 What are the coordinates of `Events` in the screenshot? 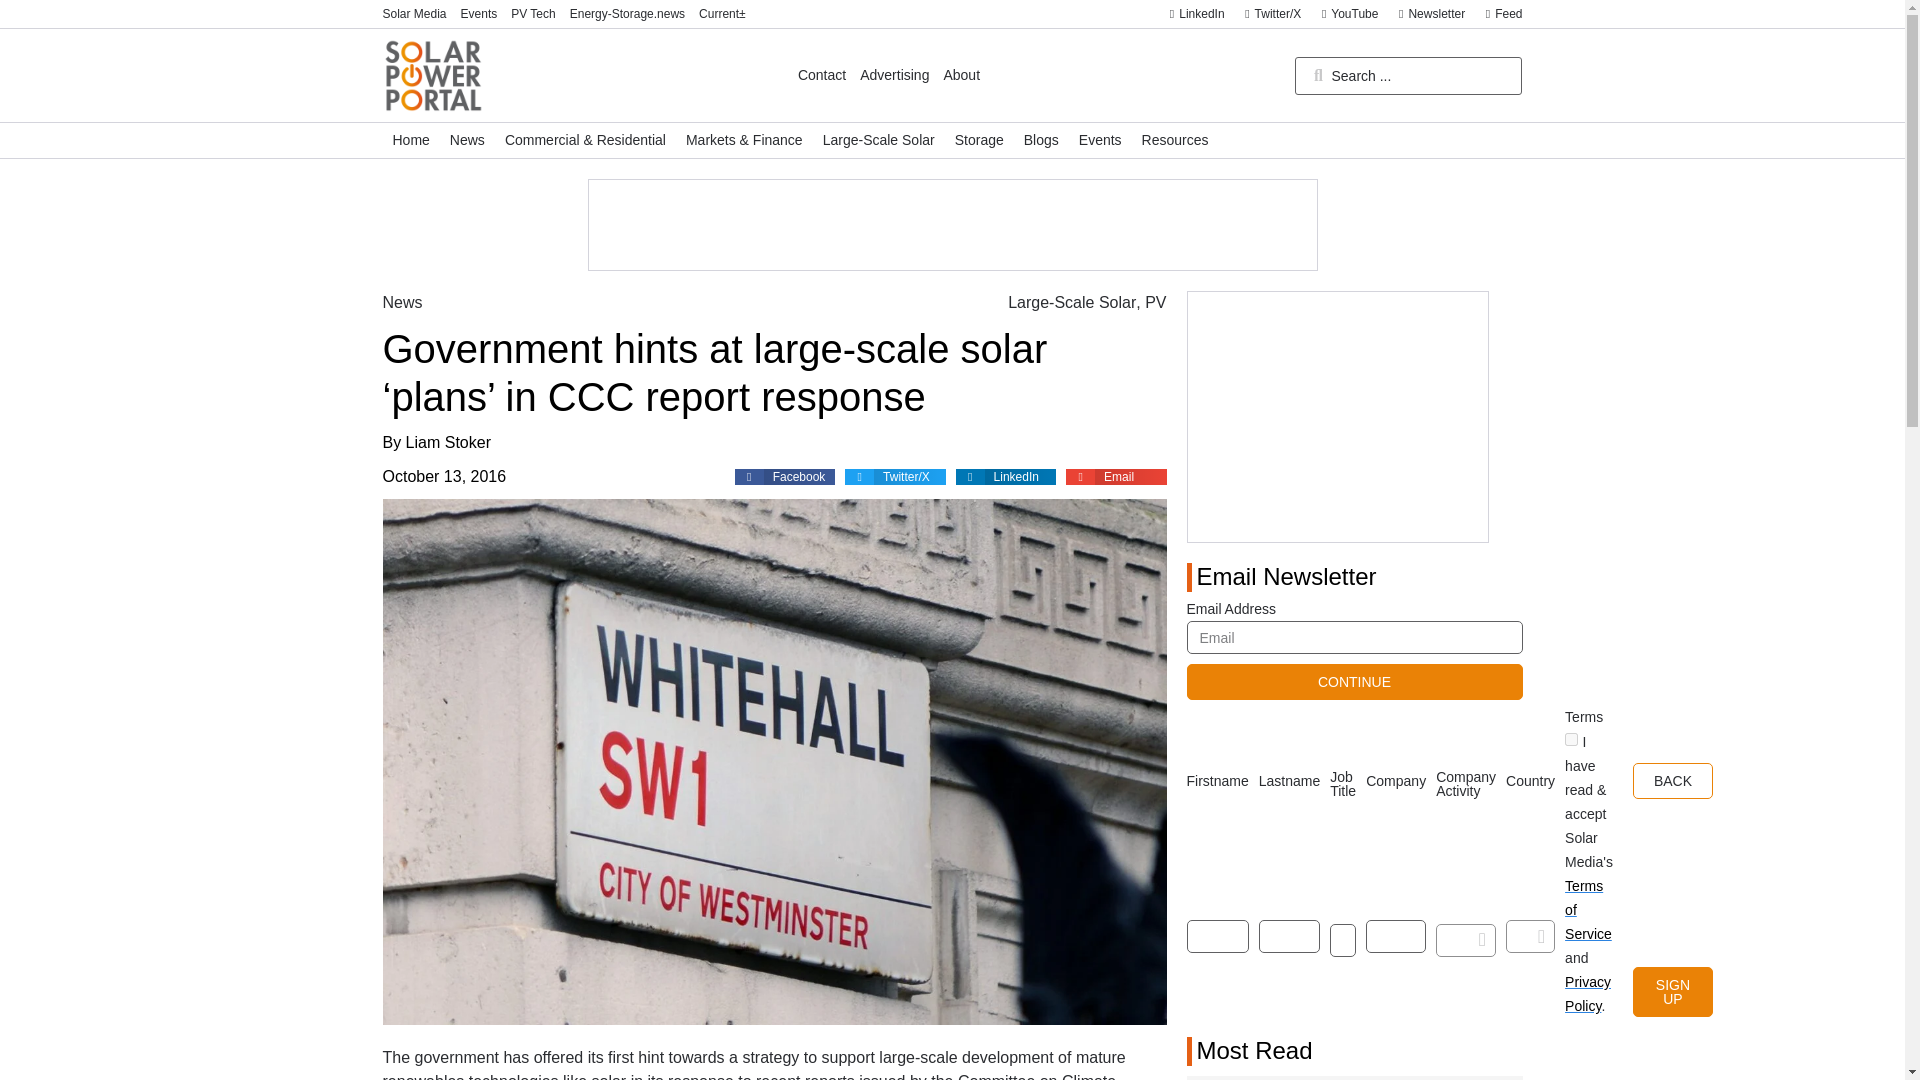 It's located at (1100, 140).